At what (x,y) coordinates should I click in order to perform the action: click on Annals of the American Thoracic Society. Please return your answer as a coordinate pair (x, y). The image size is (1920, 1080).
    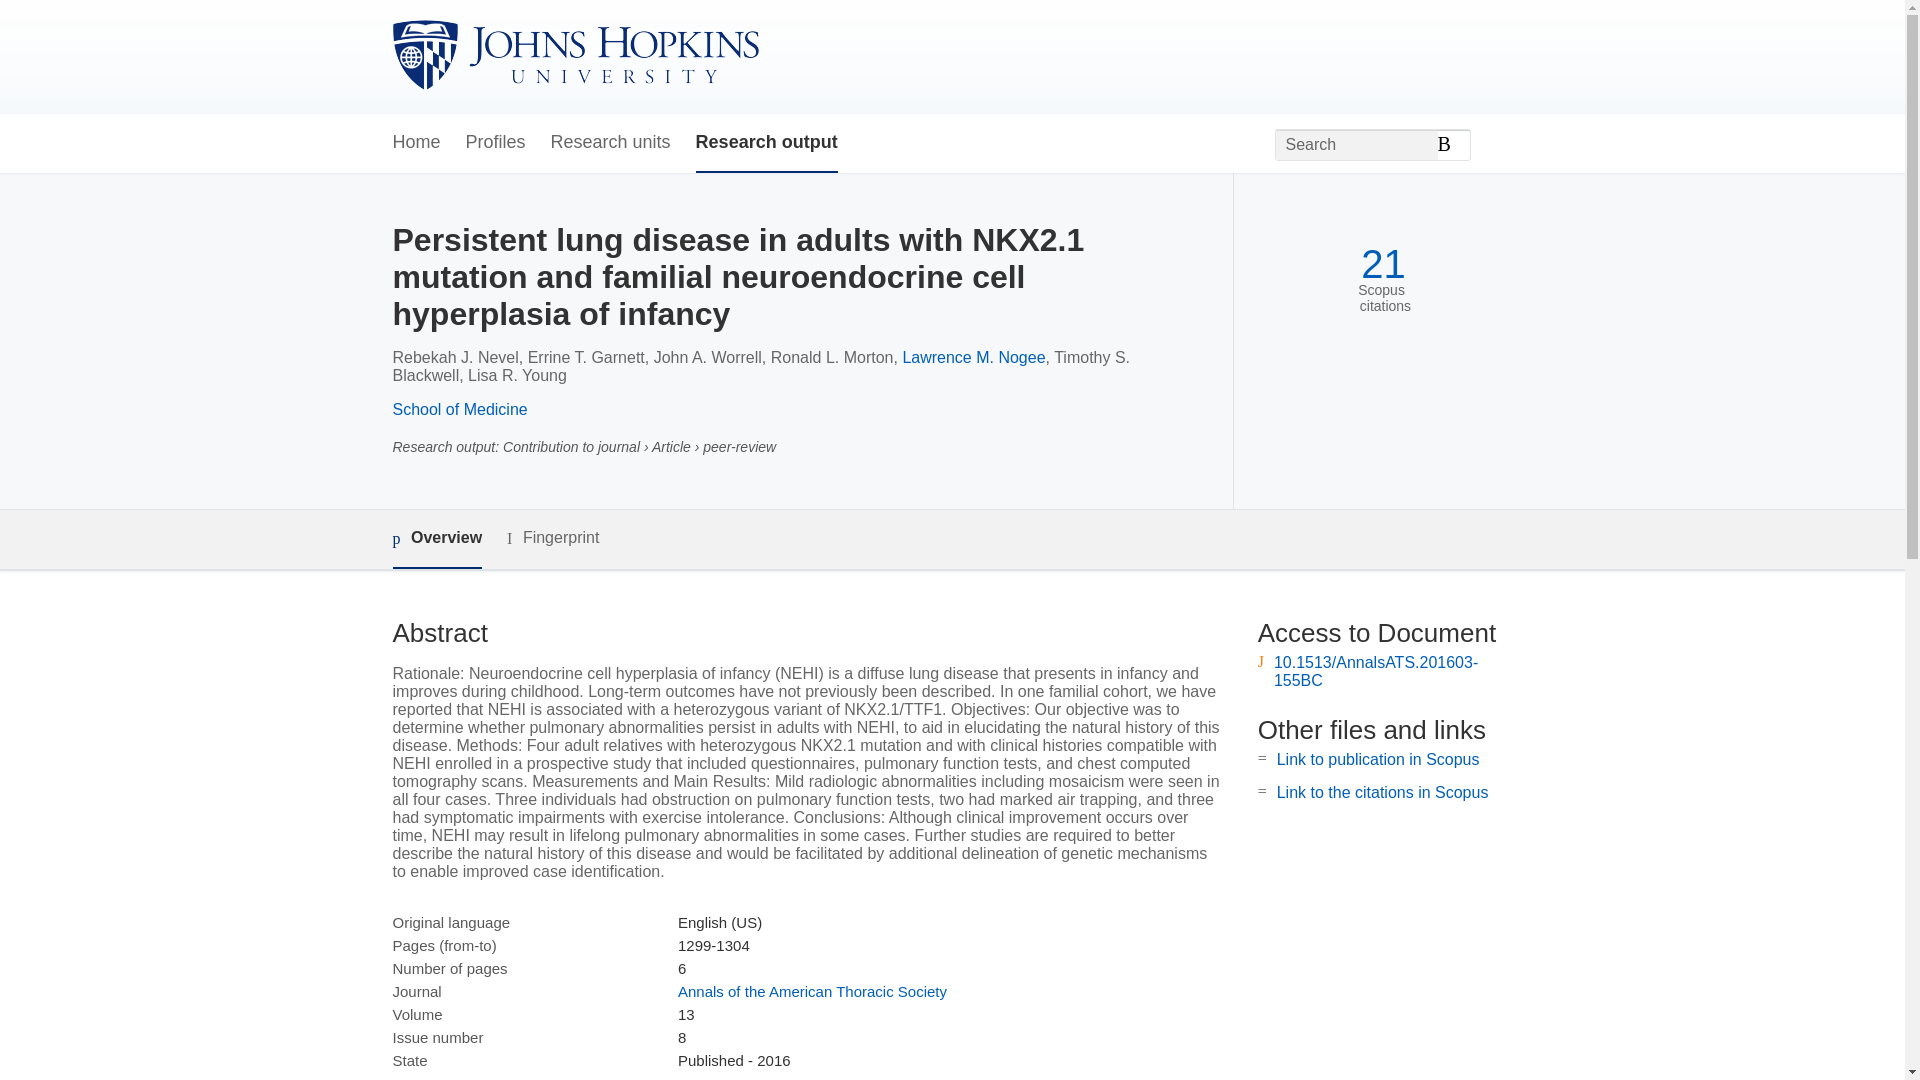
    Looking at the image, I should click on (812, 991).